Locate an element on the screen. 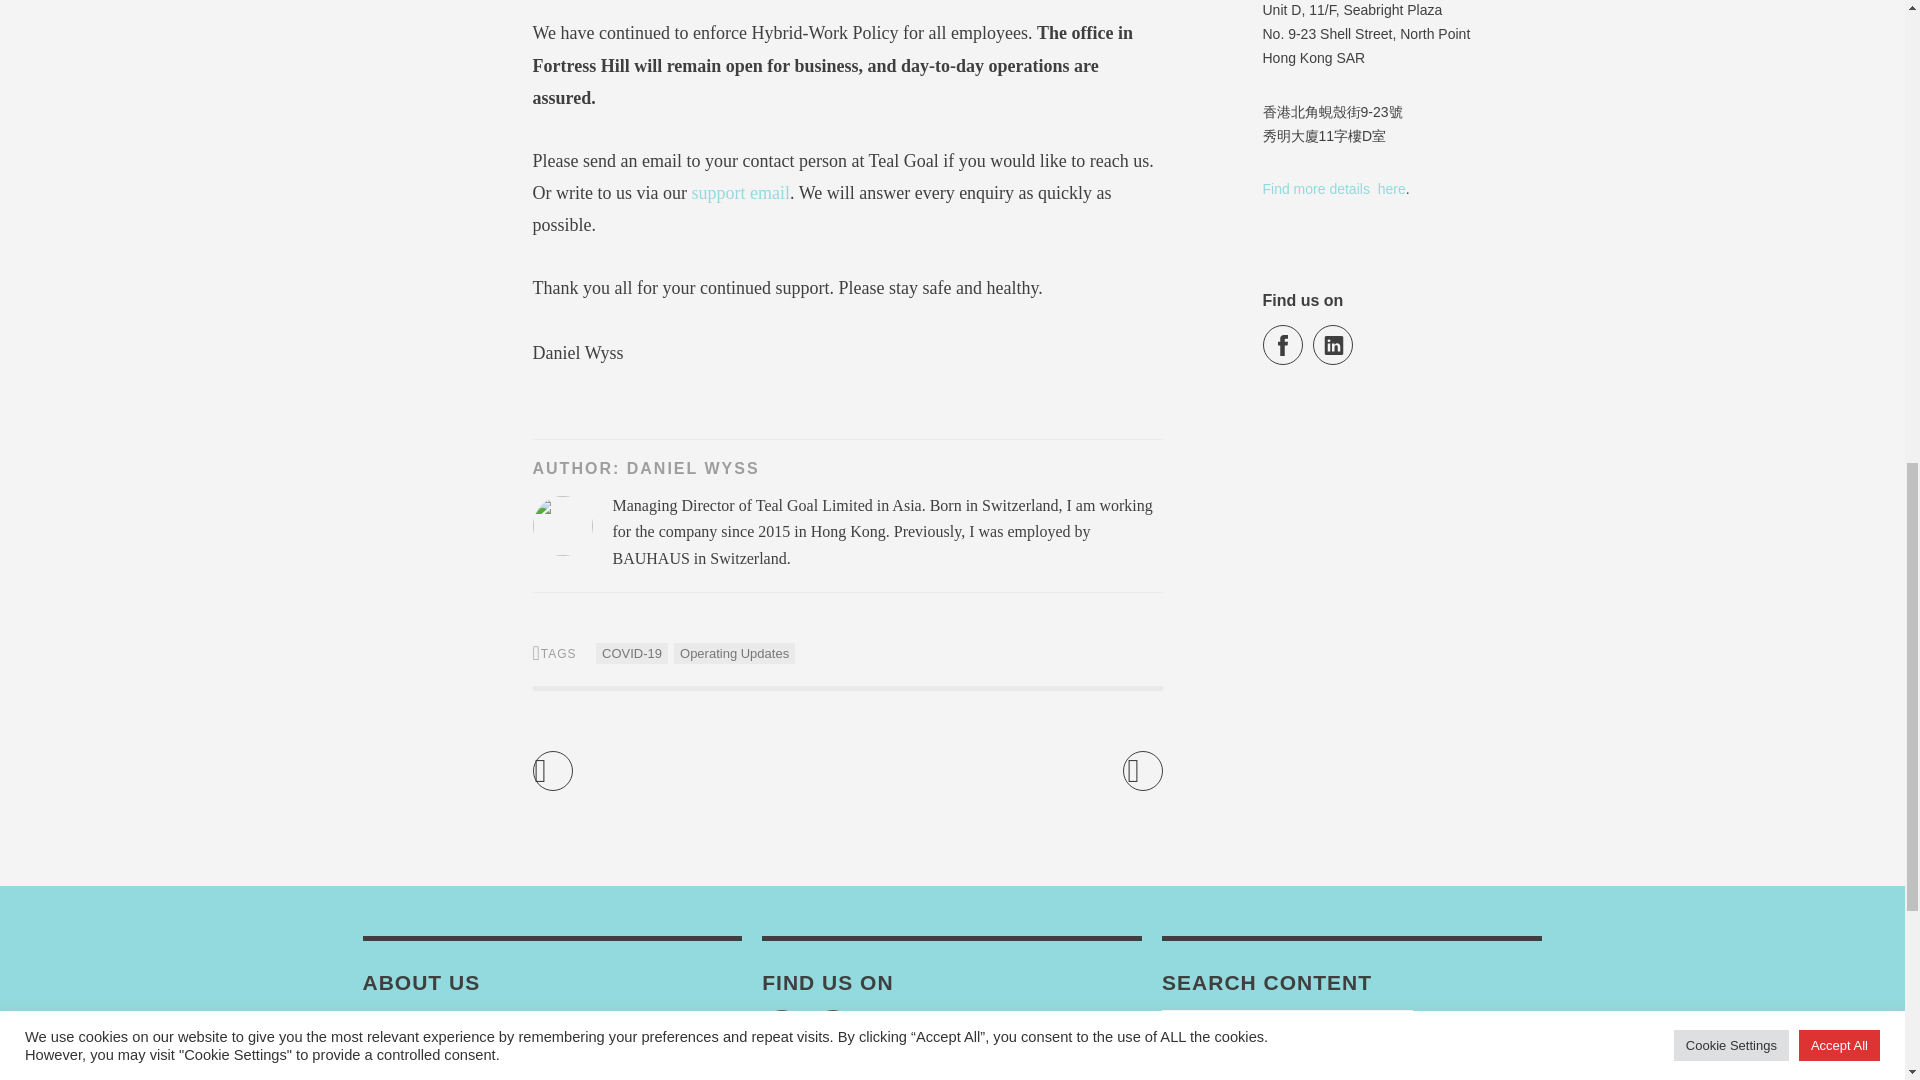 This screenshot has width=1920, height=1080. Facebook is located at coordinates (1281, 345).